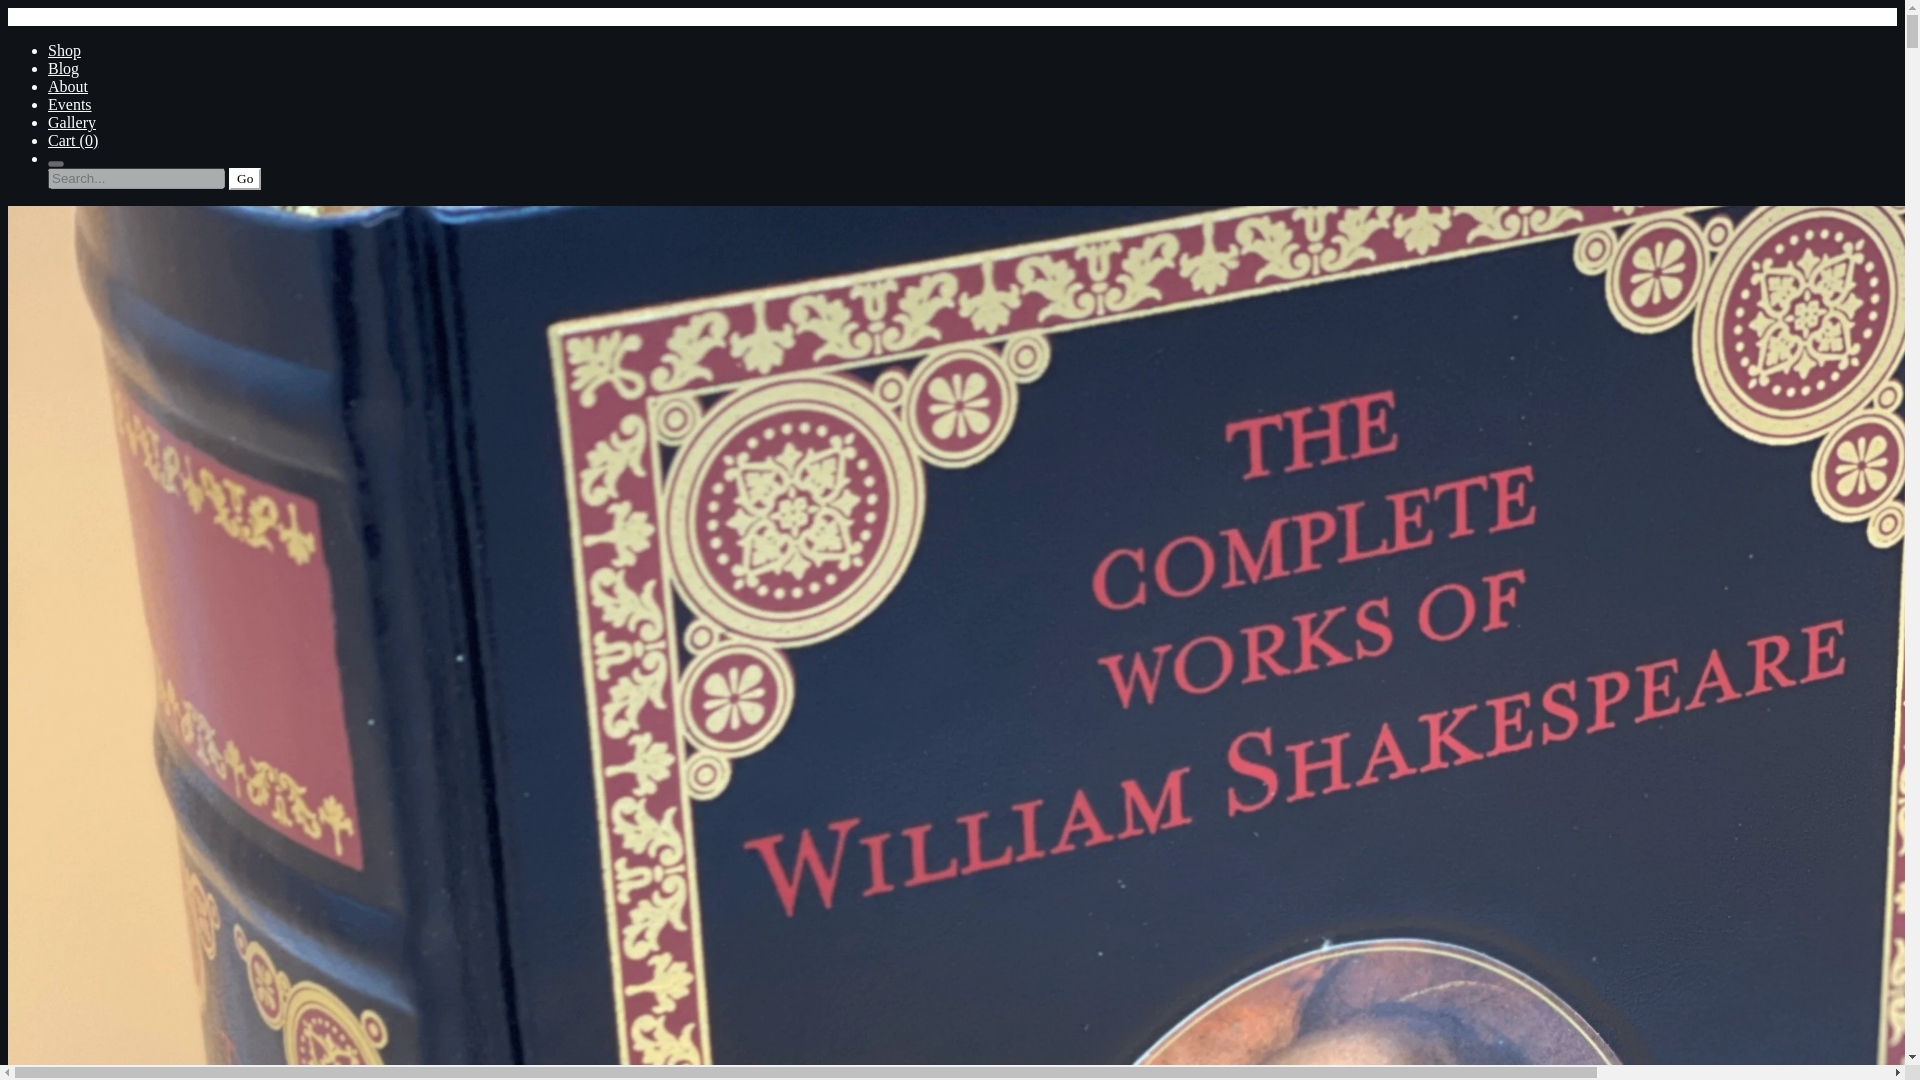 The width and height of the screenshot is (1920, 1080). I want to click on Go, so click(244, 179).